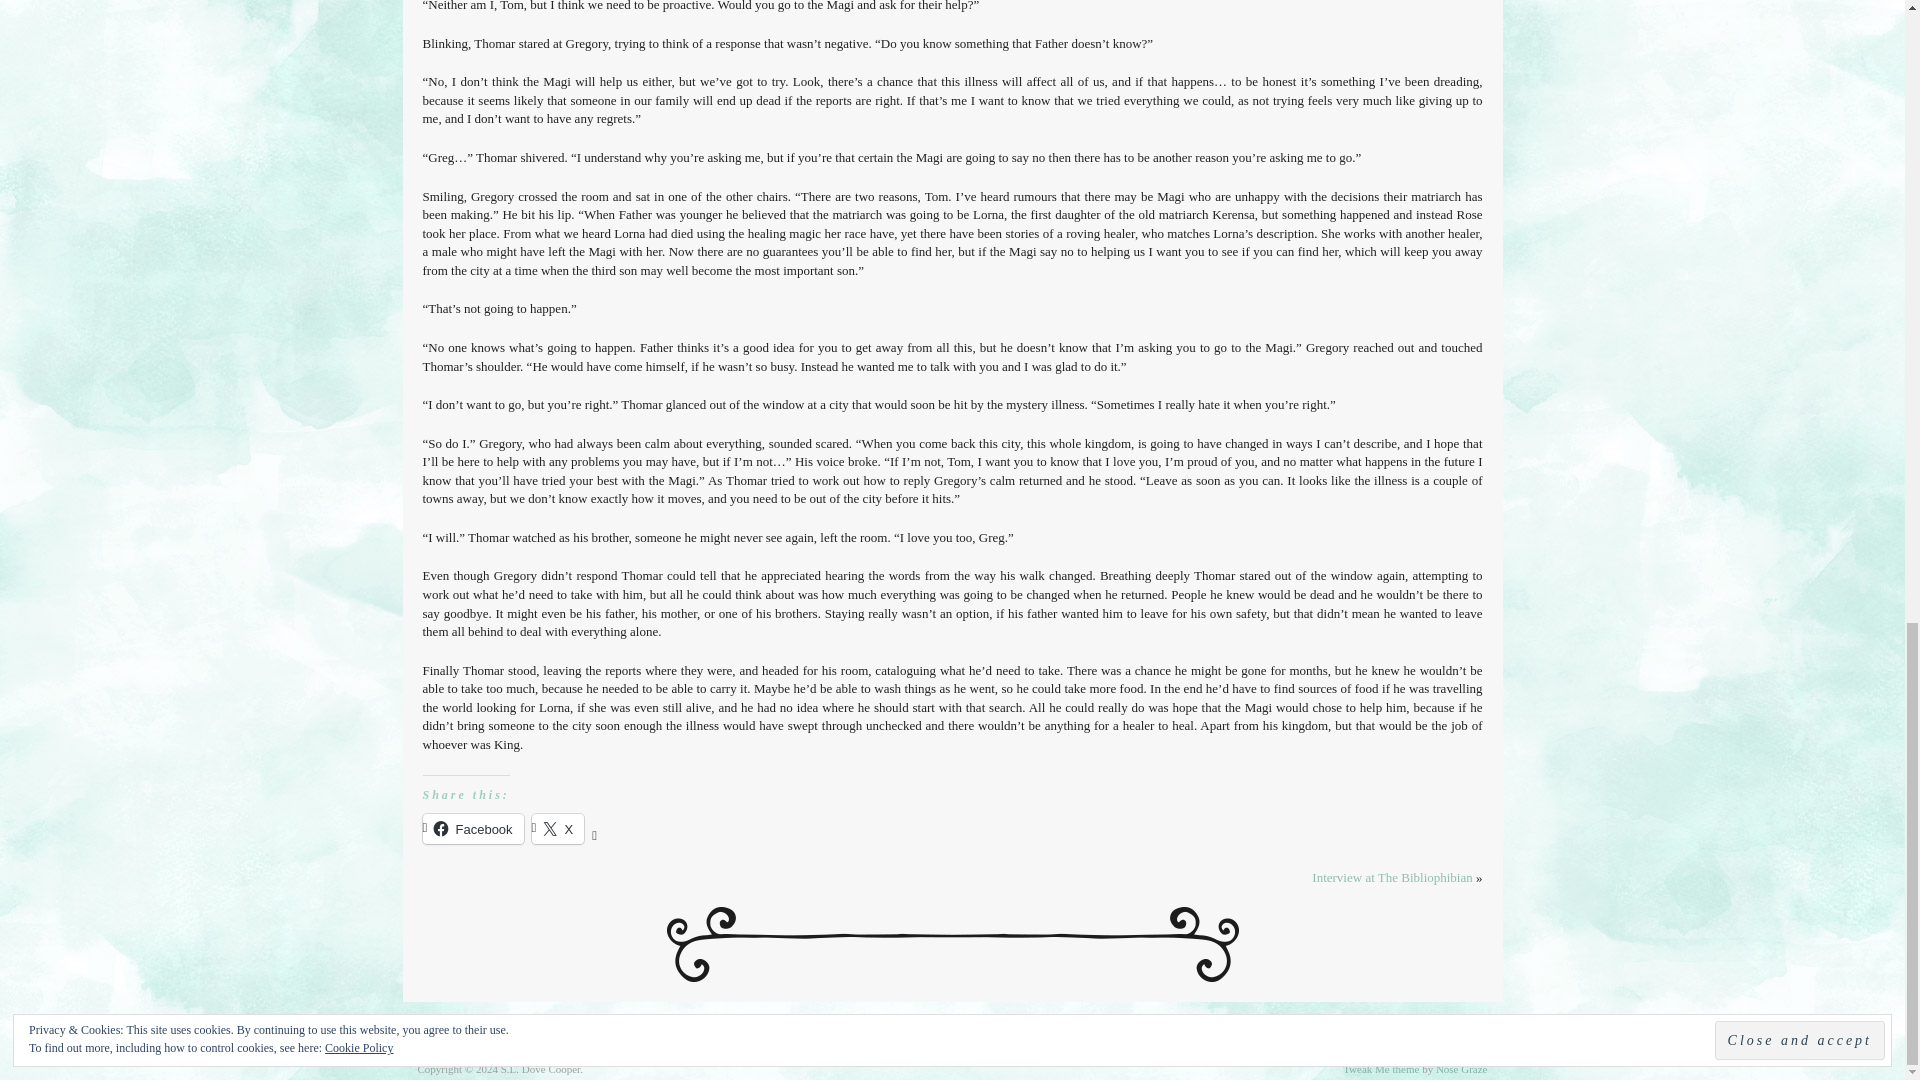  What do you see at coordinates (472, 828) in the screenshot?
I see `Facebook` at bounding box center [472, 828].